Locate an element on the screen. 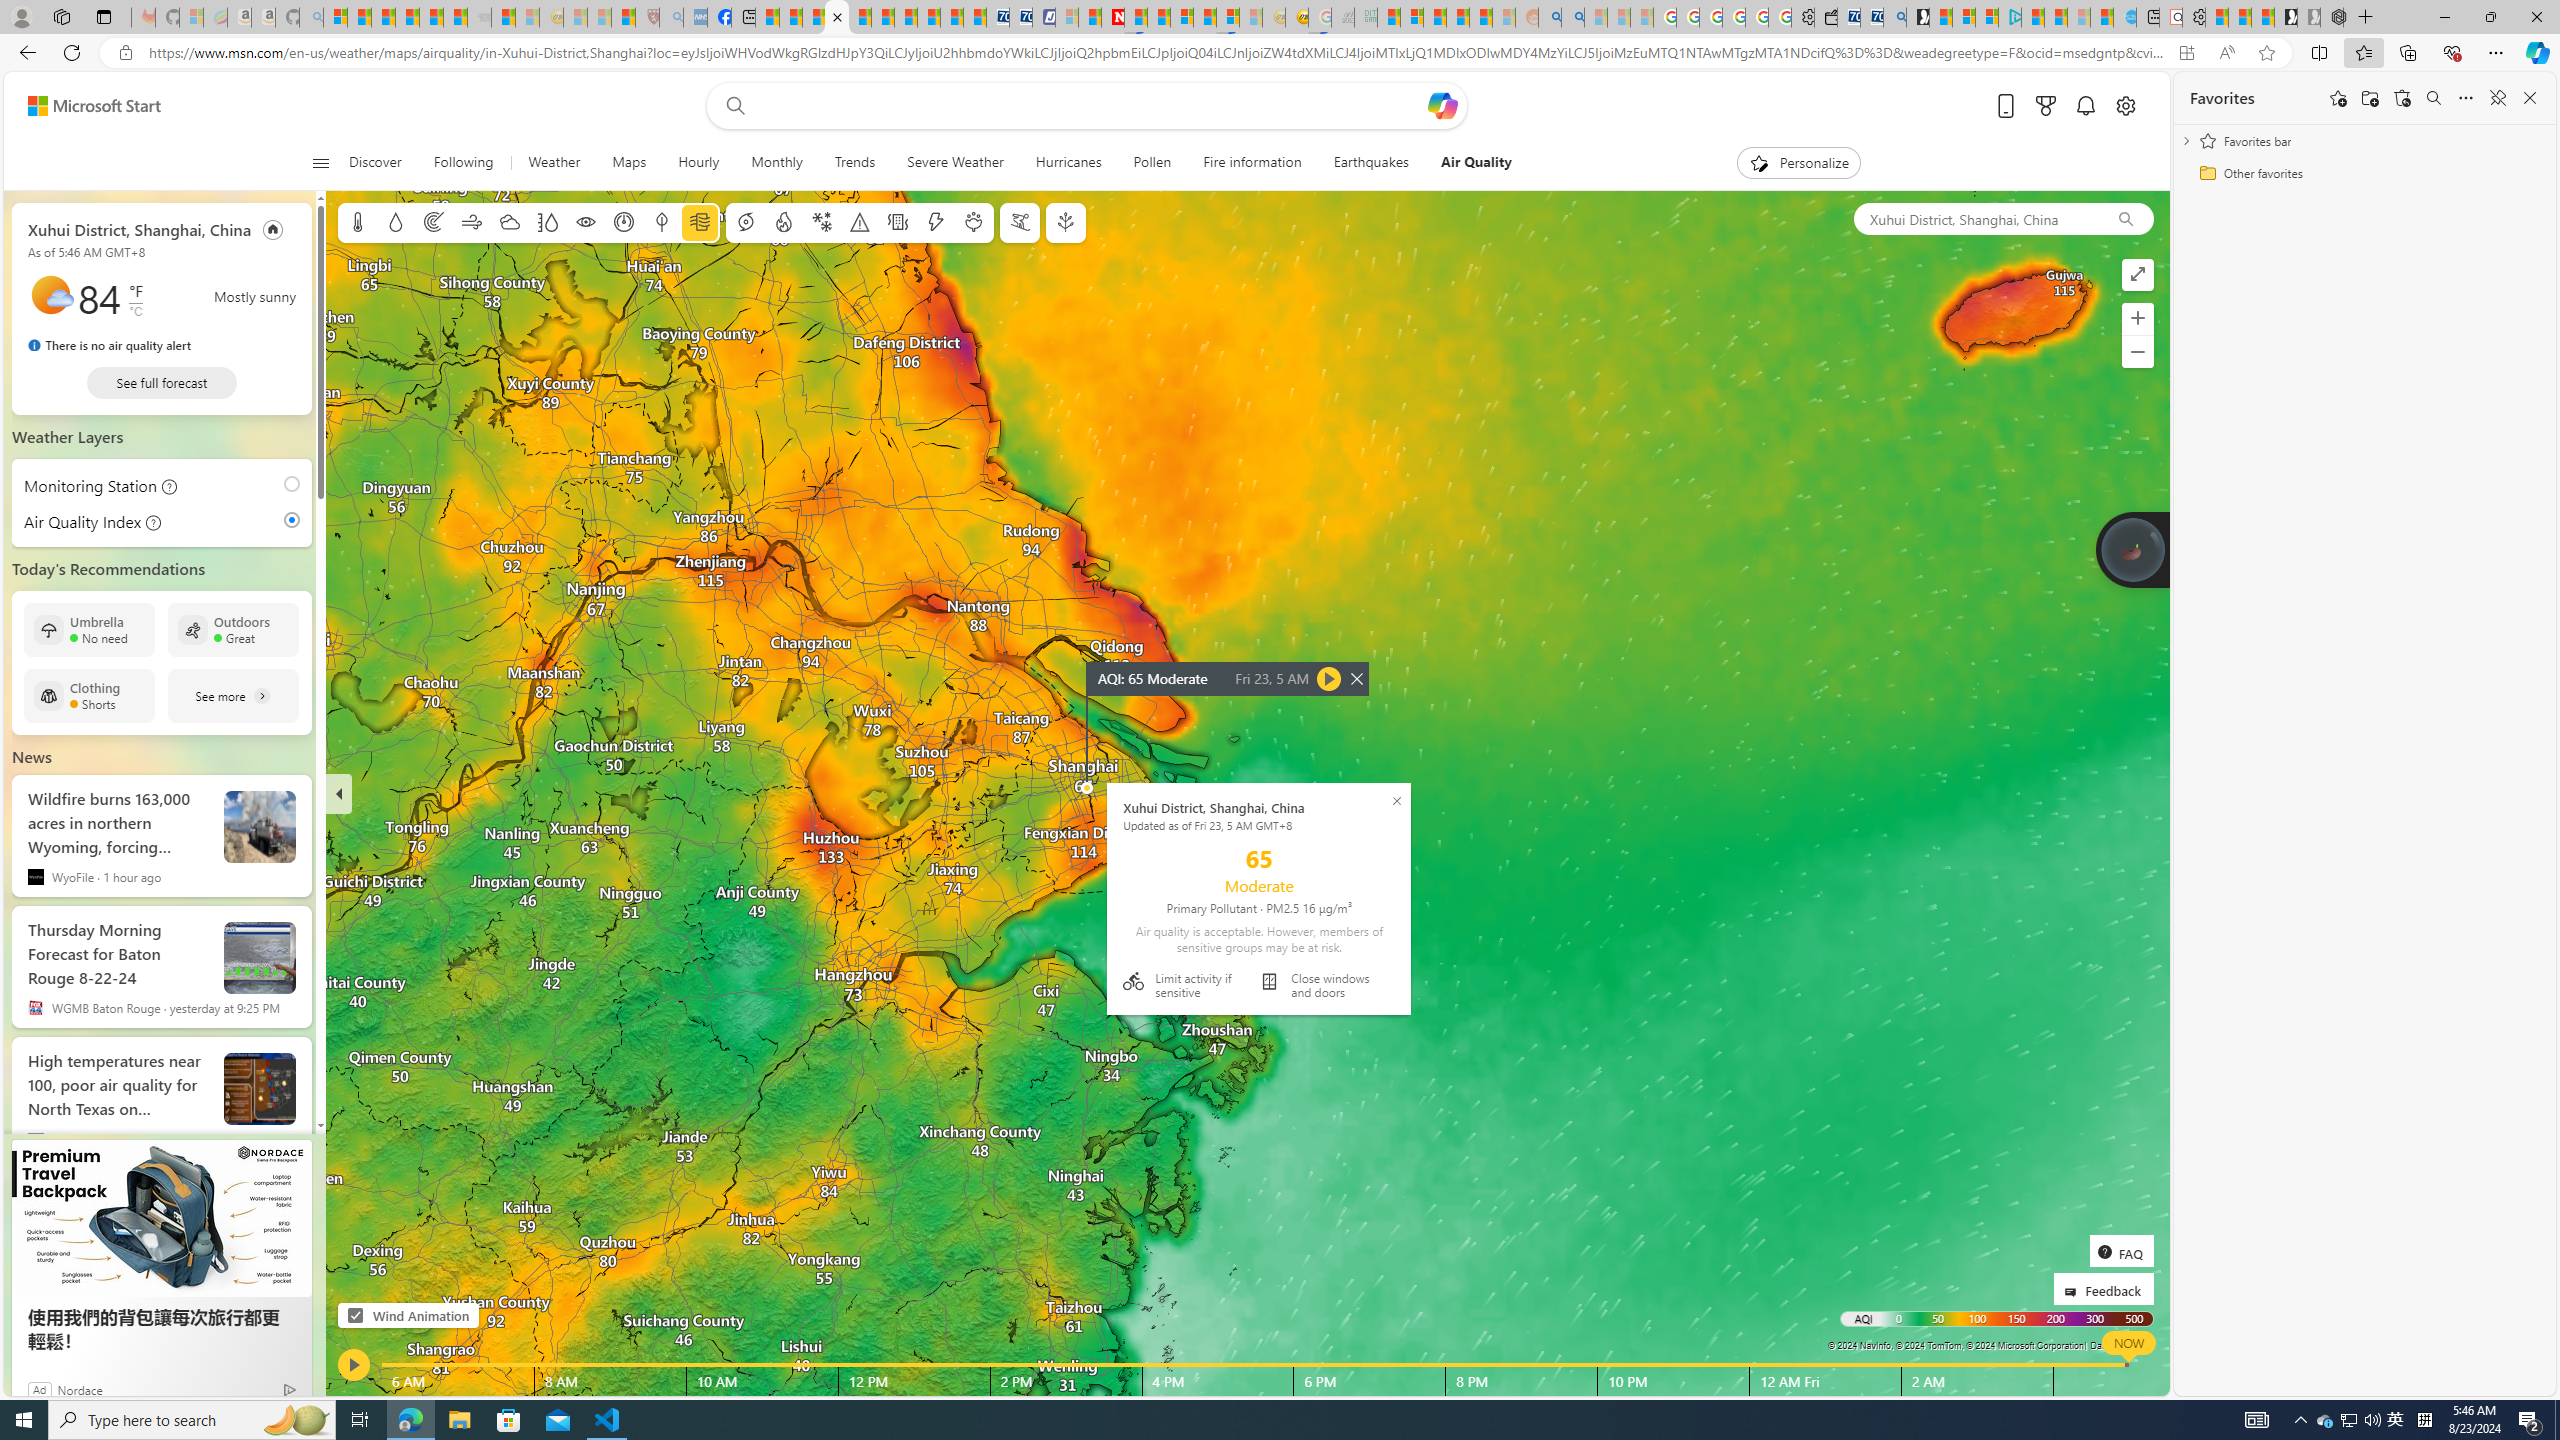  Microsoft account | Privacy - Sleeping is located at coordinates (1068, 17).